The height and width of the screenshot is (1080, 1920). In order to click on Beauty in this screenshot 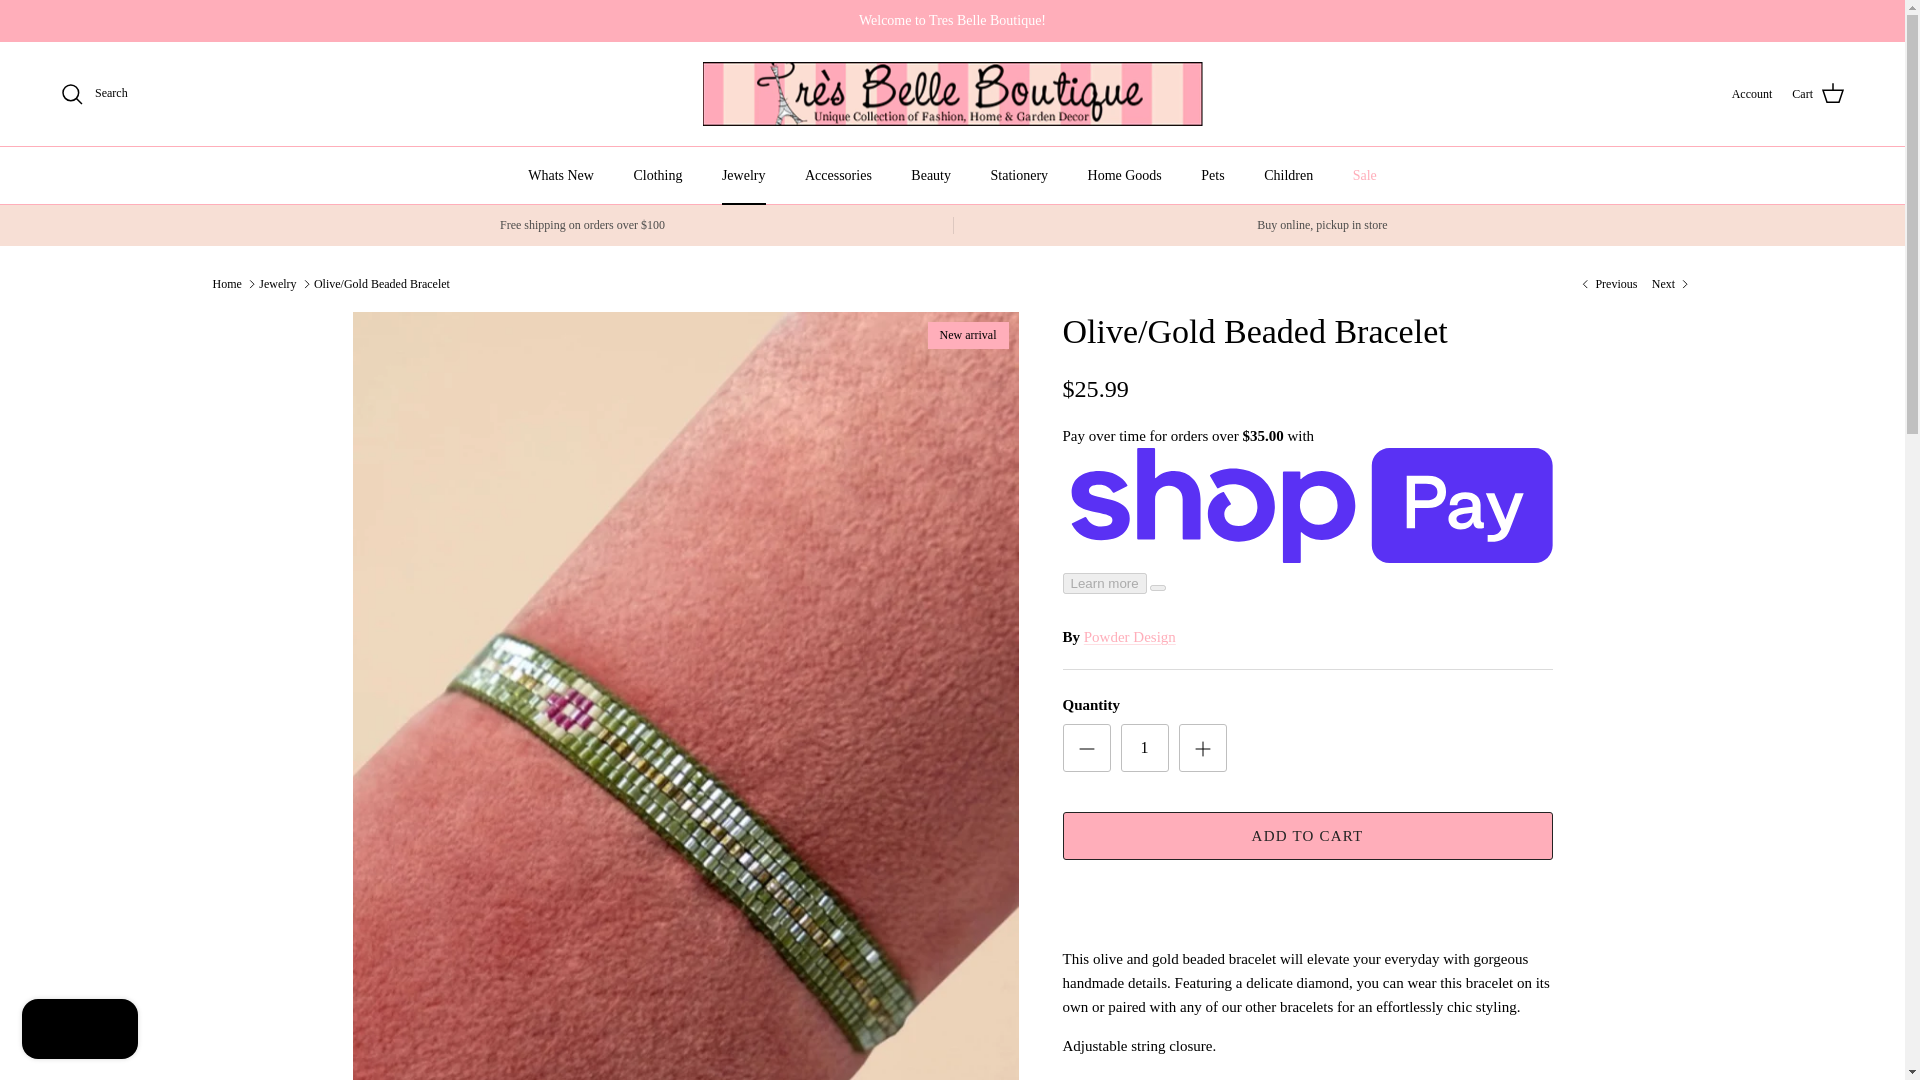, I will do `click(930, 175)`.